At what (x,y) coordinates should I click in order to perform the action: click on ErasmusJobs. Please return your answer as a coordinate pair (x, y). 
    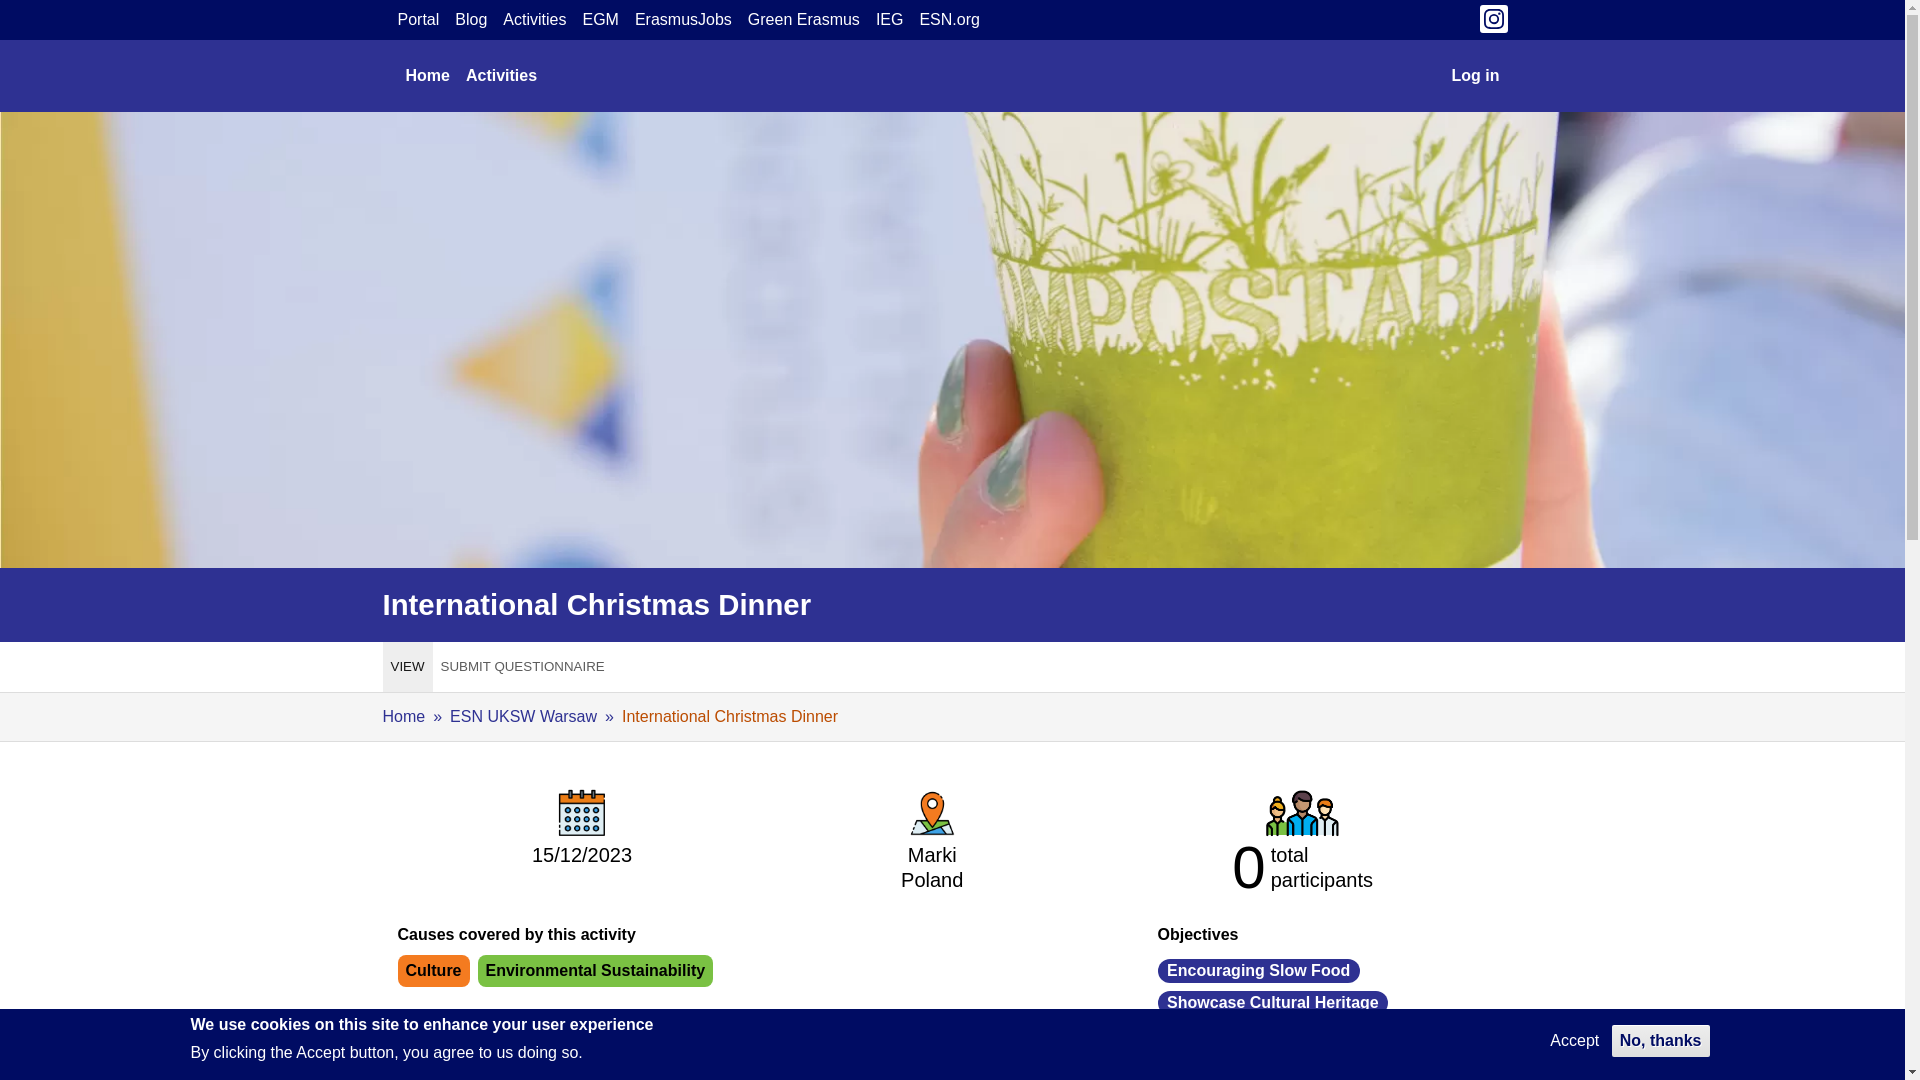
    Looking at the image, I should click on (683, 20).